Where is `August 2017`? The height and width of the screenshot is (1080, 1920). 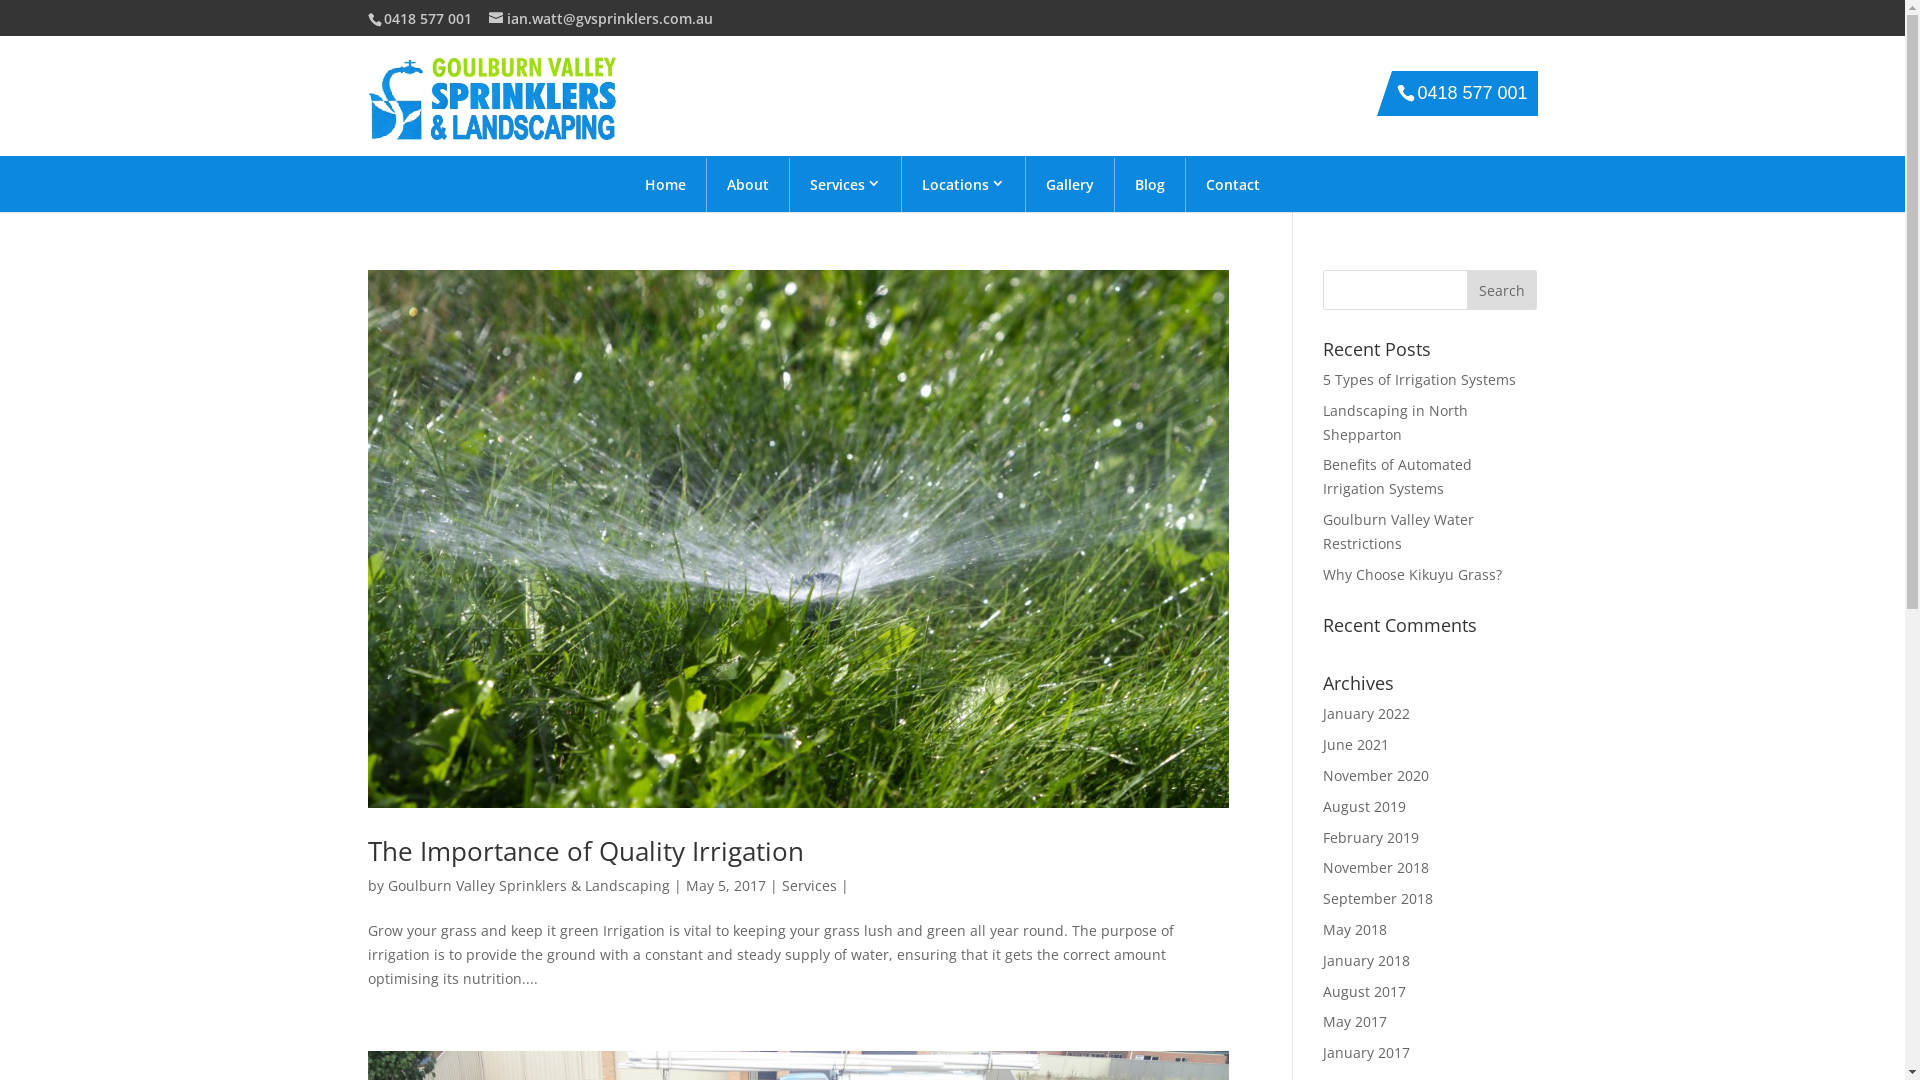 August 2017 is located at coordinates (1364, 992).